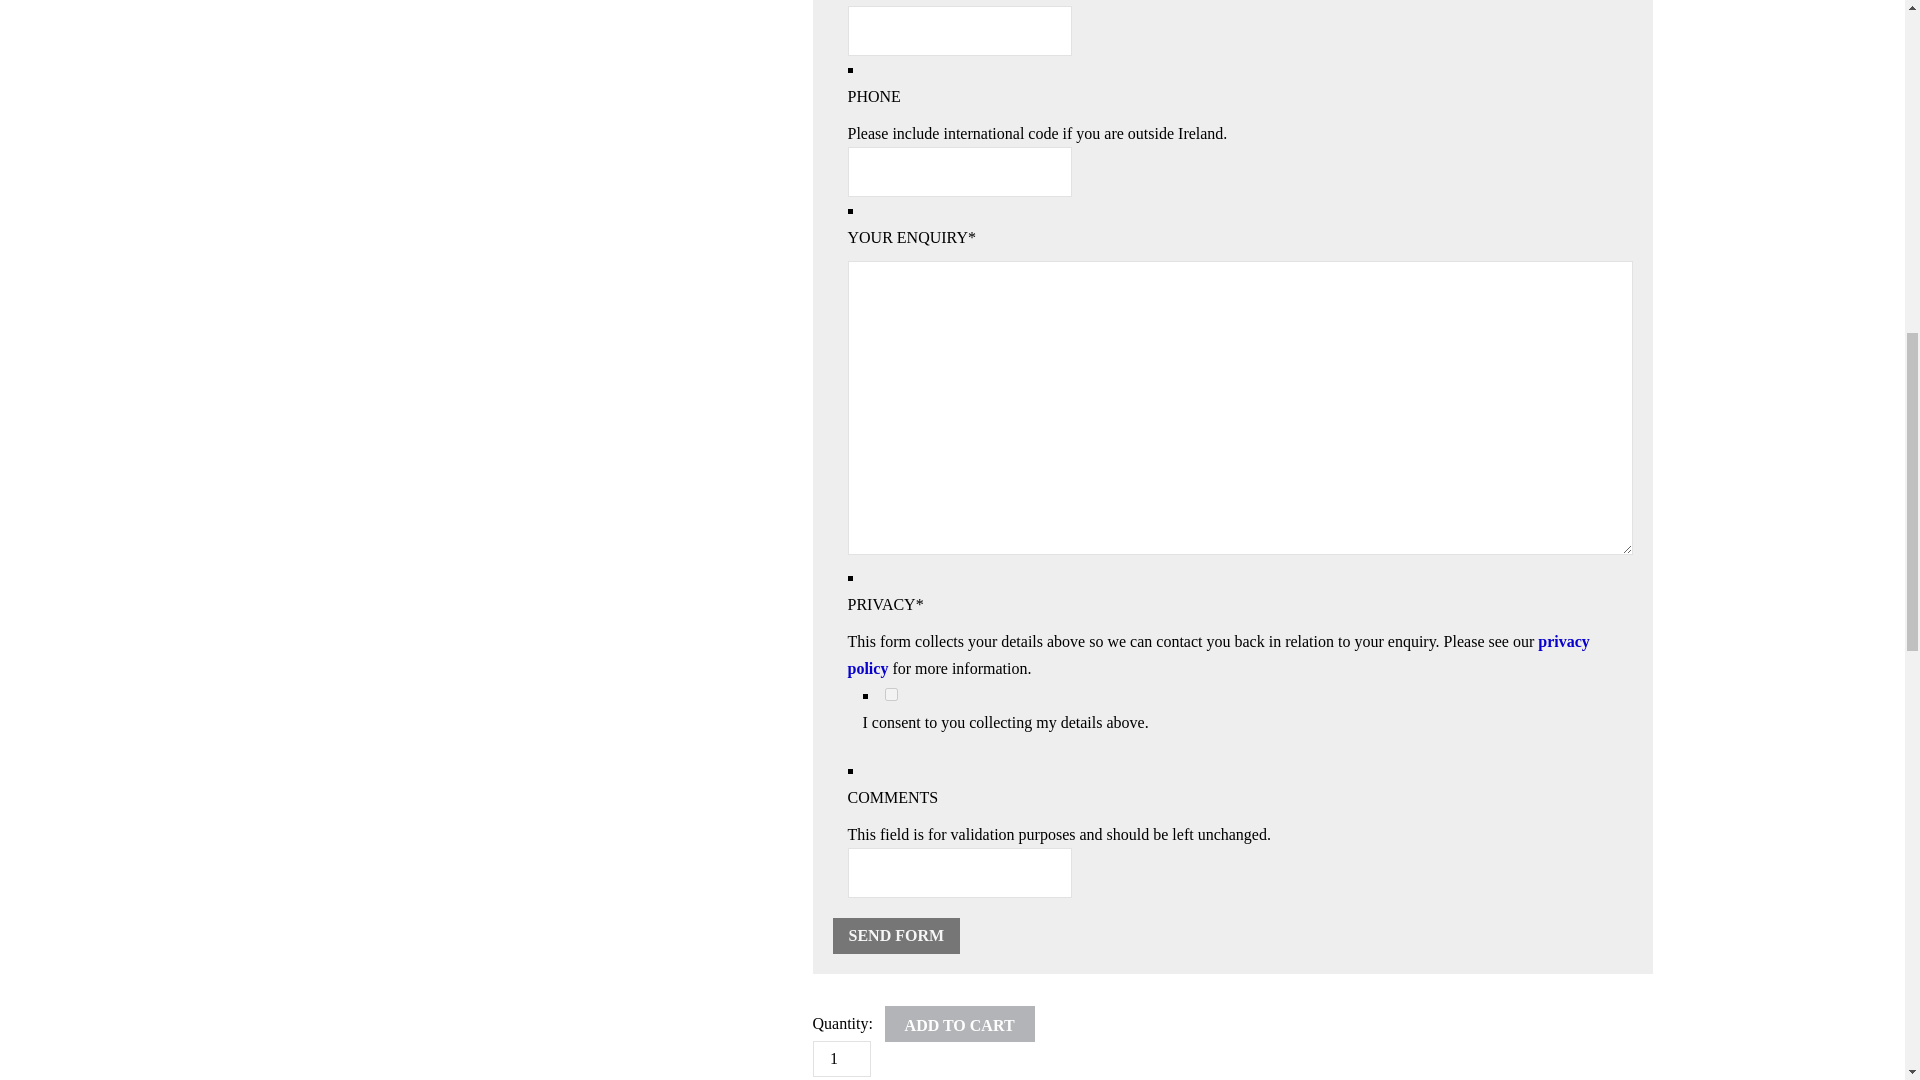 This screenshot has height=1080, width=1920. I want to click on SEND FORM, so click(896, 936).